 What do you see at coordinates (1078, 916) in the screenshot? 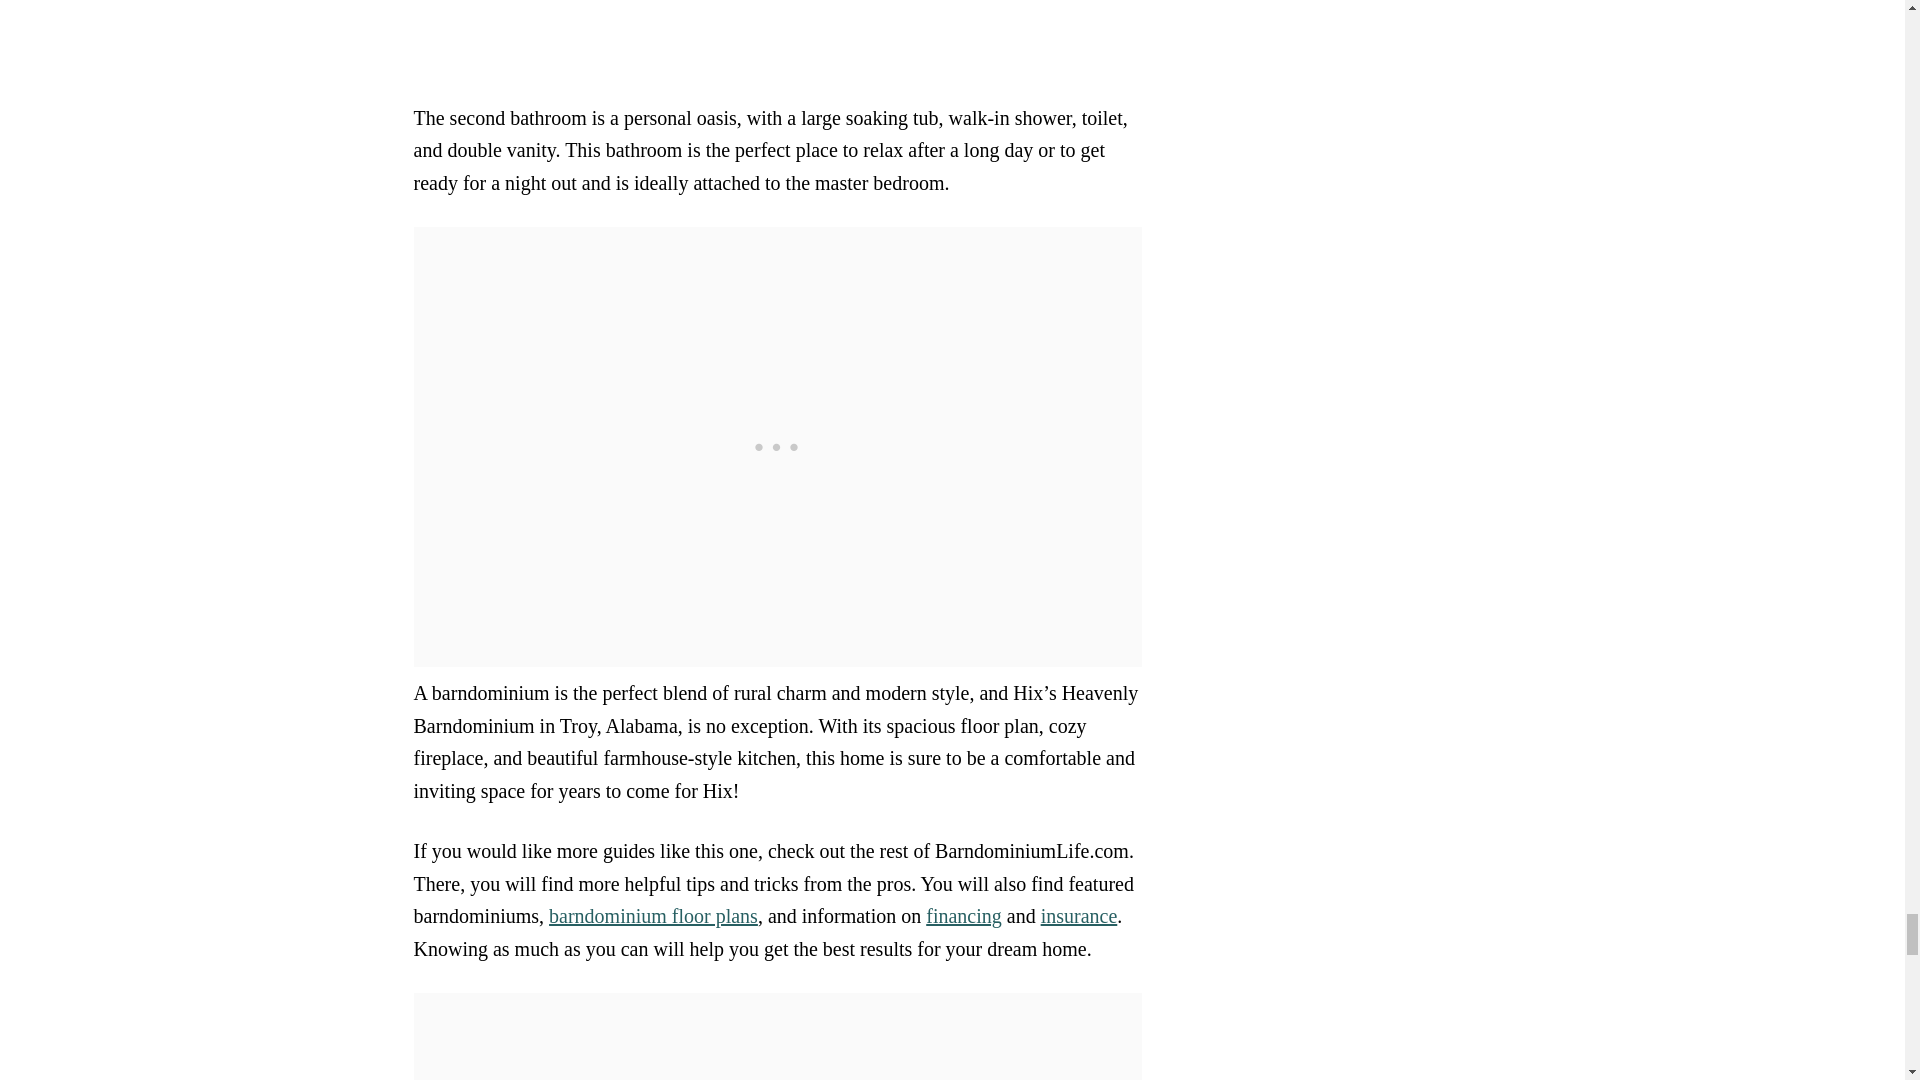
I see `insurance` at bounding box center [1078, 916].